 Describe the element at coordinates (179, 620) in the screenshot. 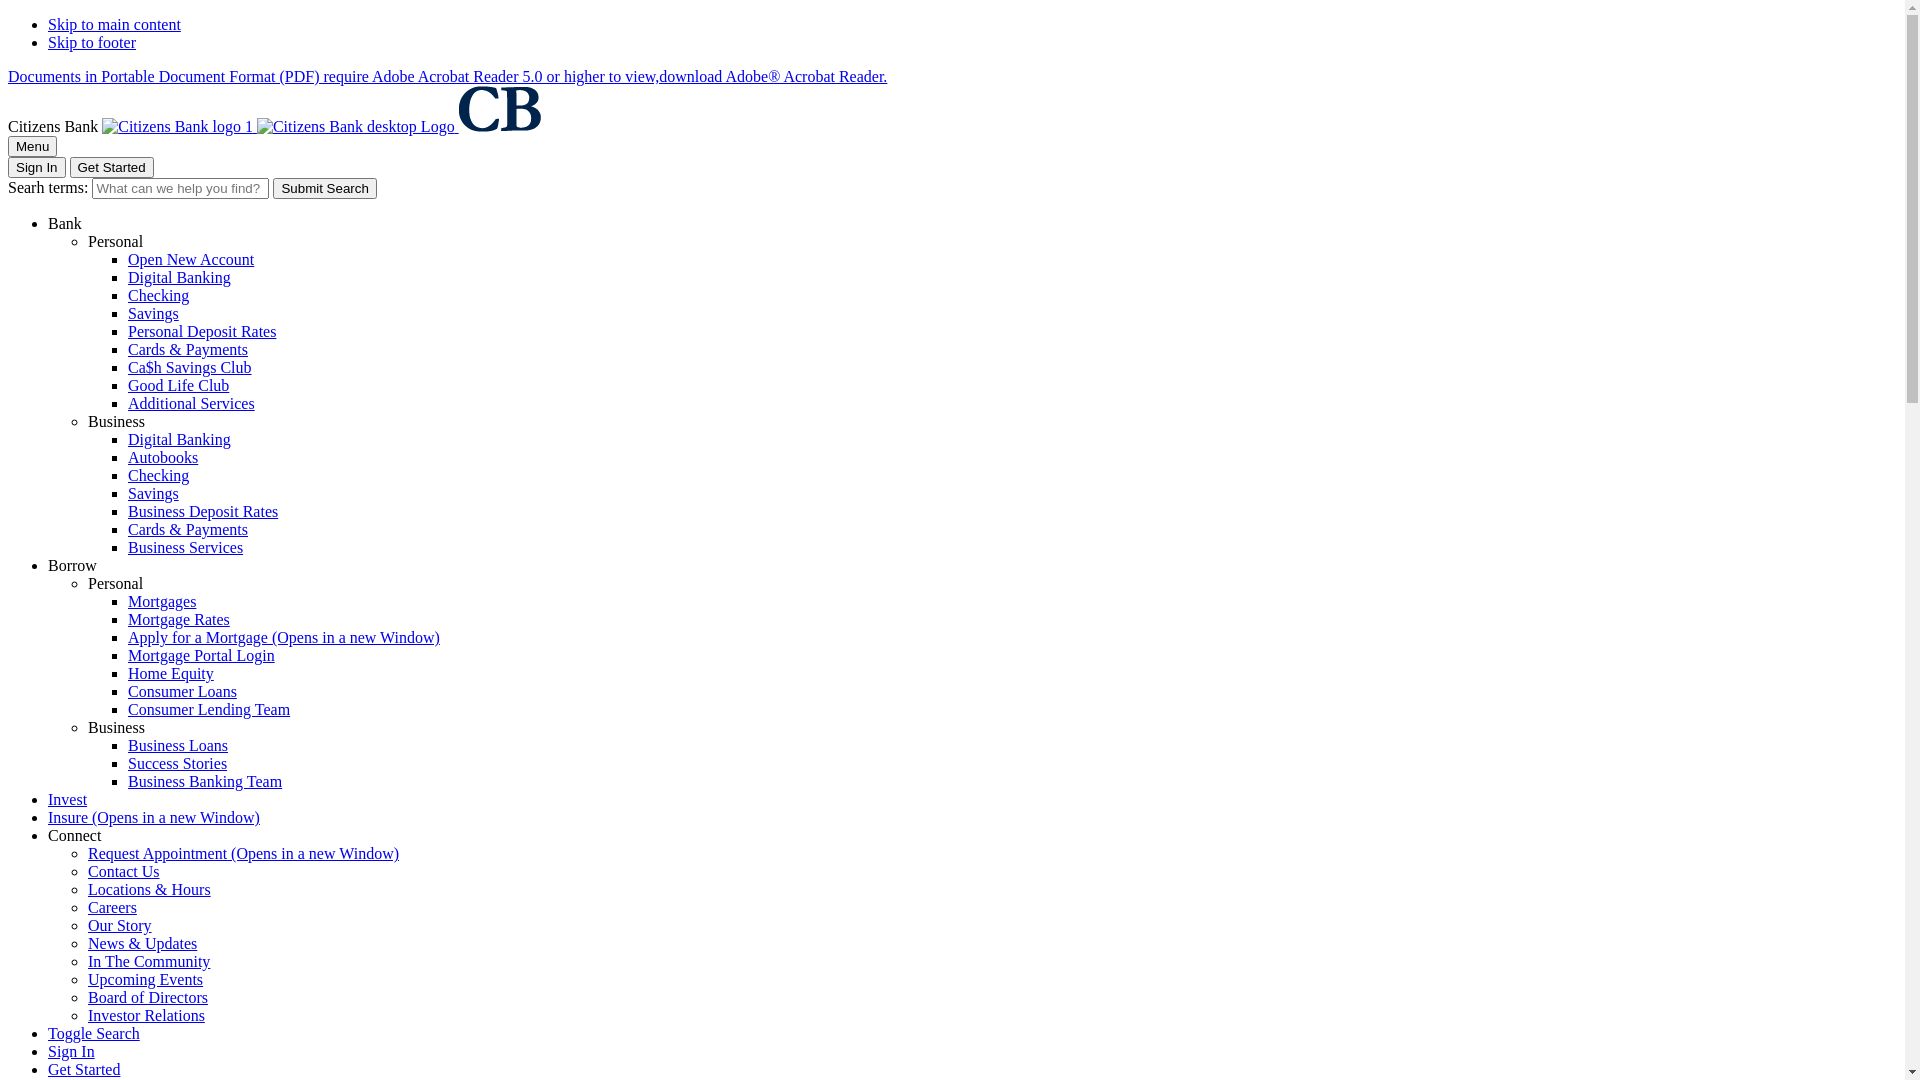

I see `Mortgage Rates` at that location.